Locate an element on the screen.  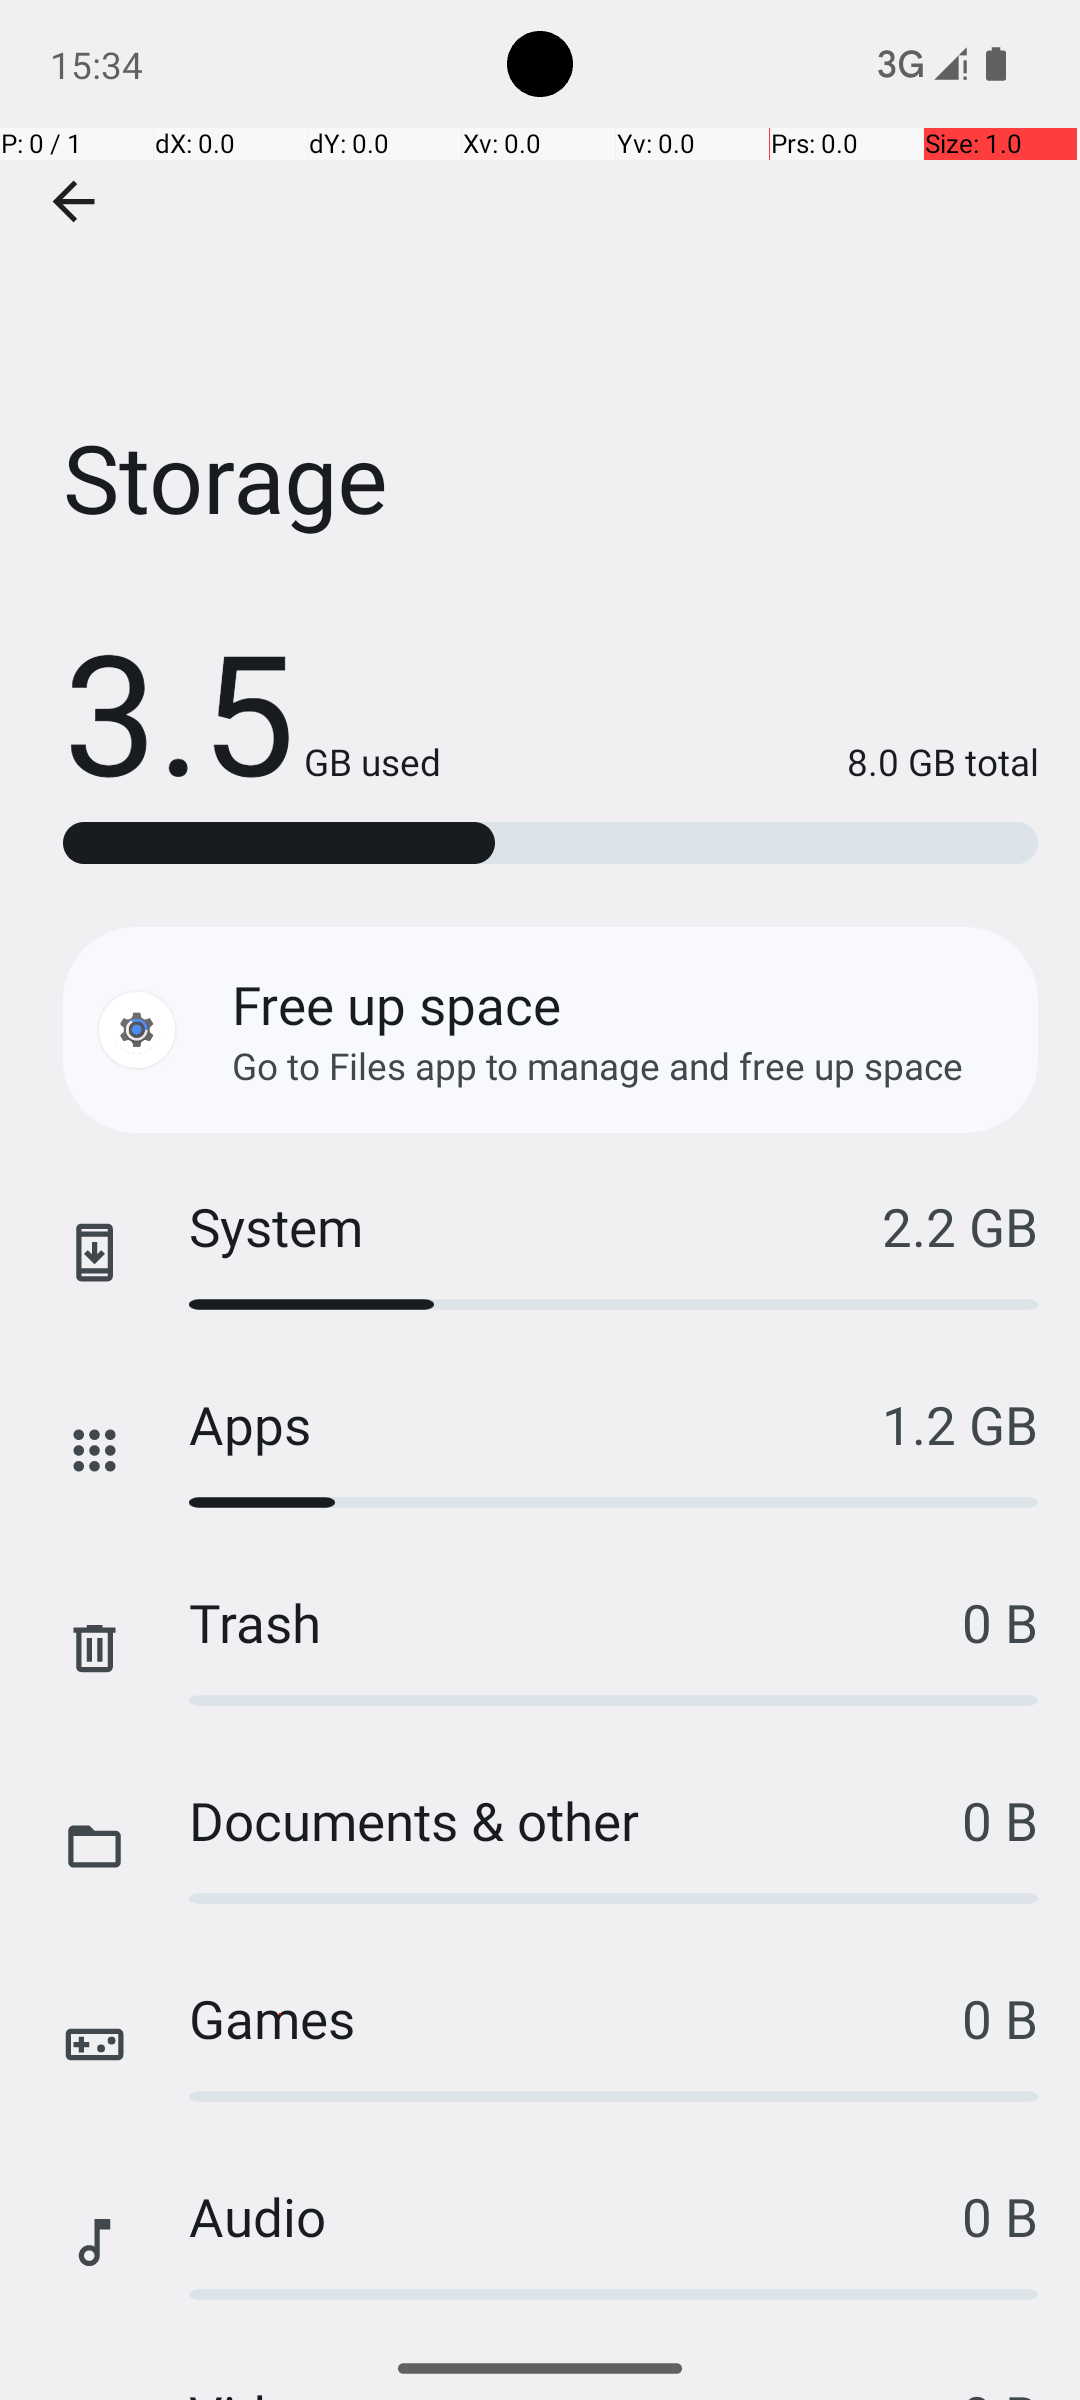
2.2 GB is located at coordinates (960, 1226).